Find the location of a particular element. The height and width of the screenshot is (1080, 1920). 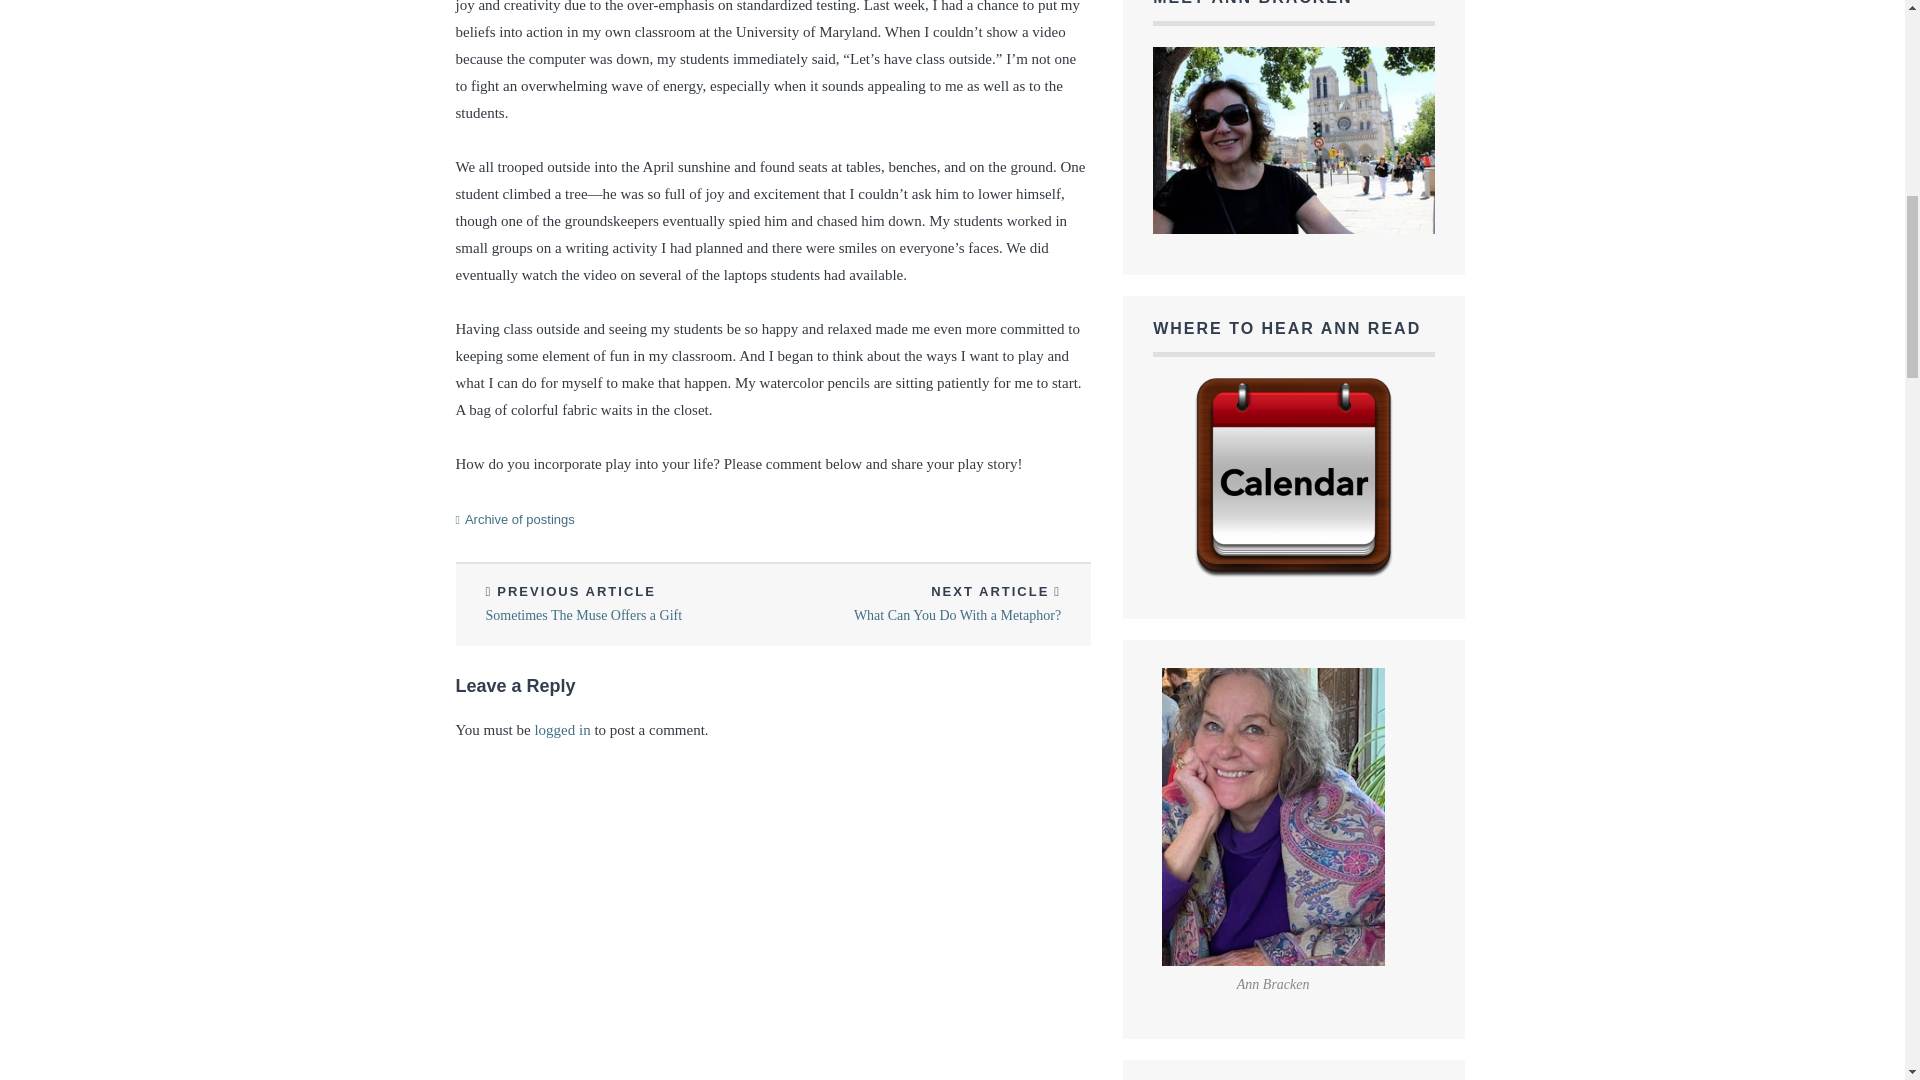

Archive of postings is located at coordinates (932, 604).